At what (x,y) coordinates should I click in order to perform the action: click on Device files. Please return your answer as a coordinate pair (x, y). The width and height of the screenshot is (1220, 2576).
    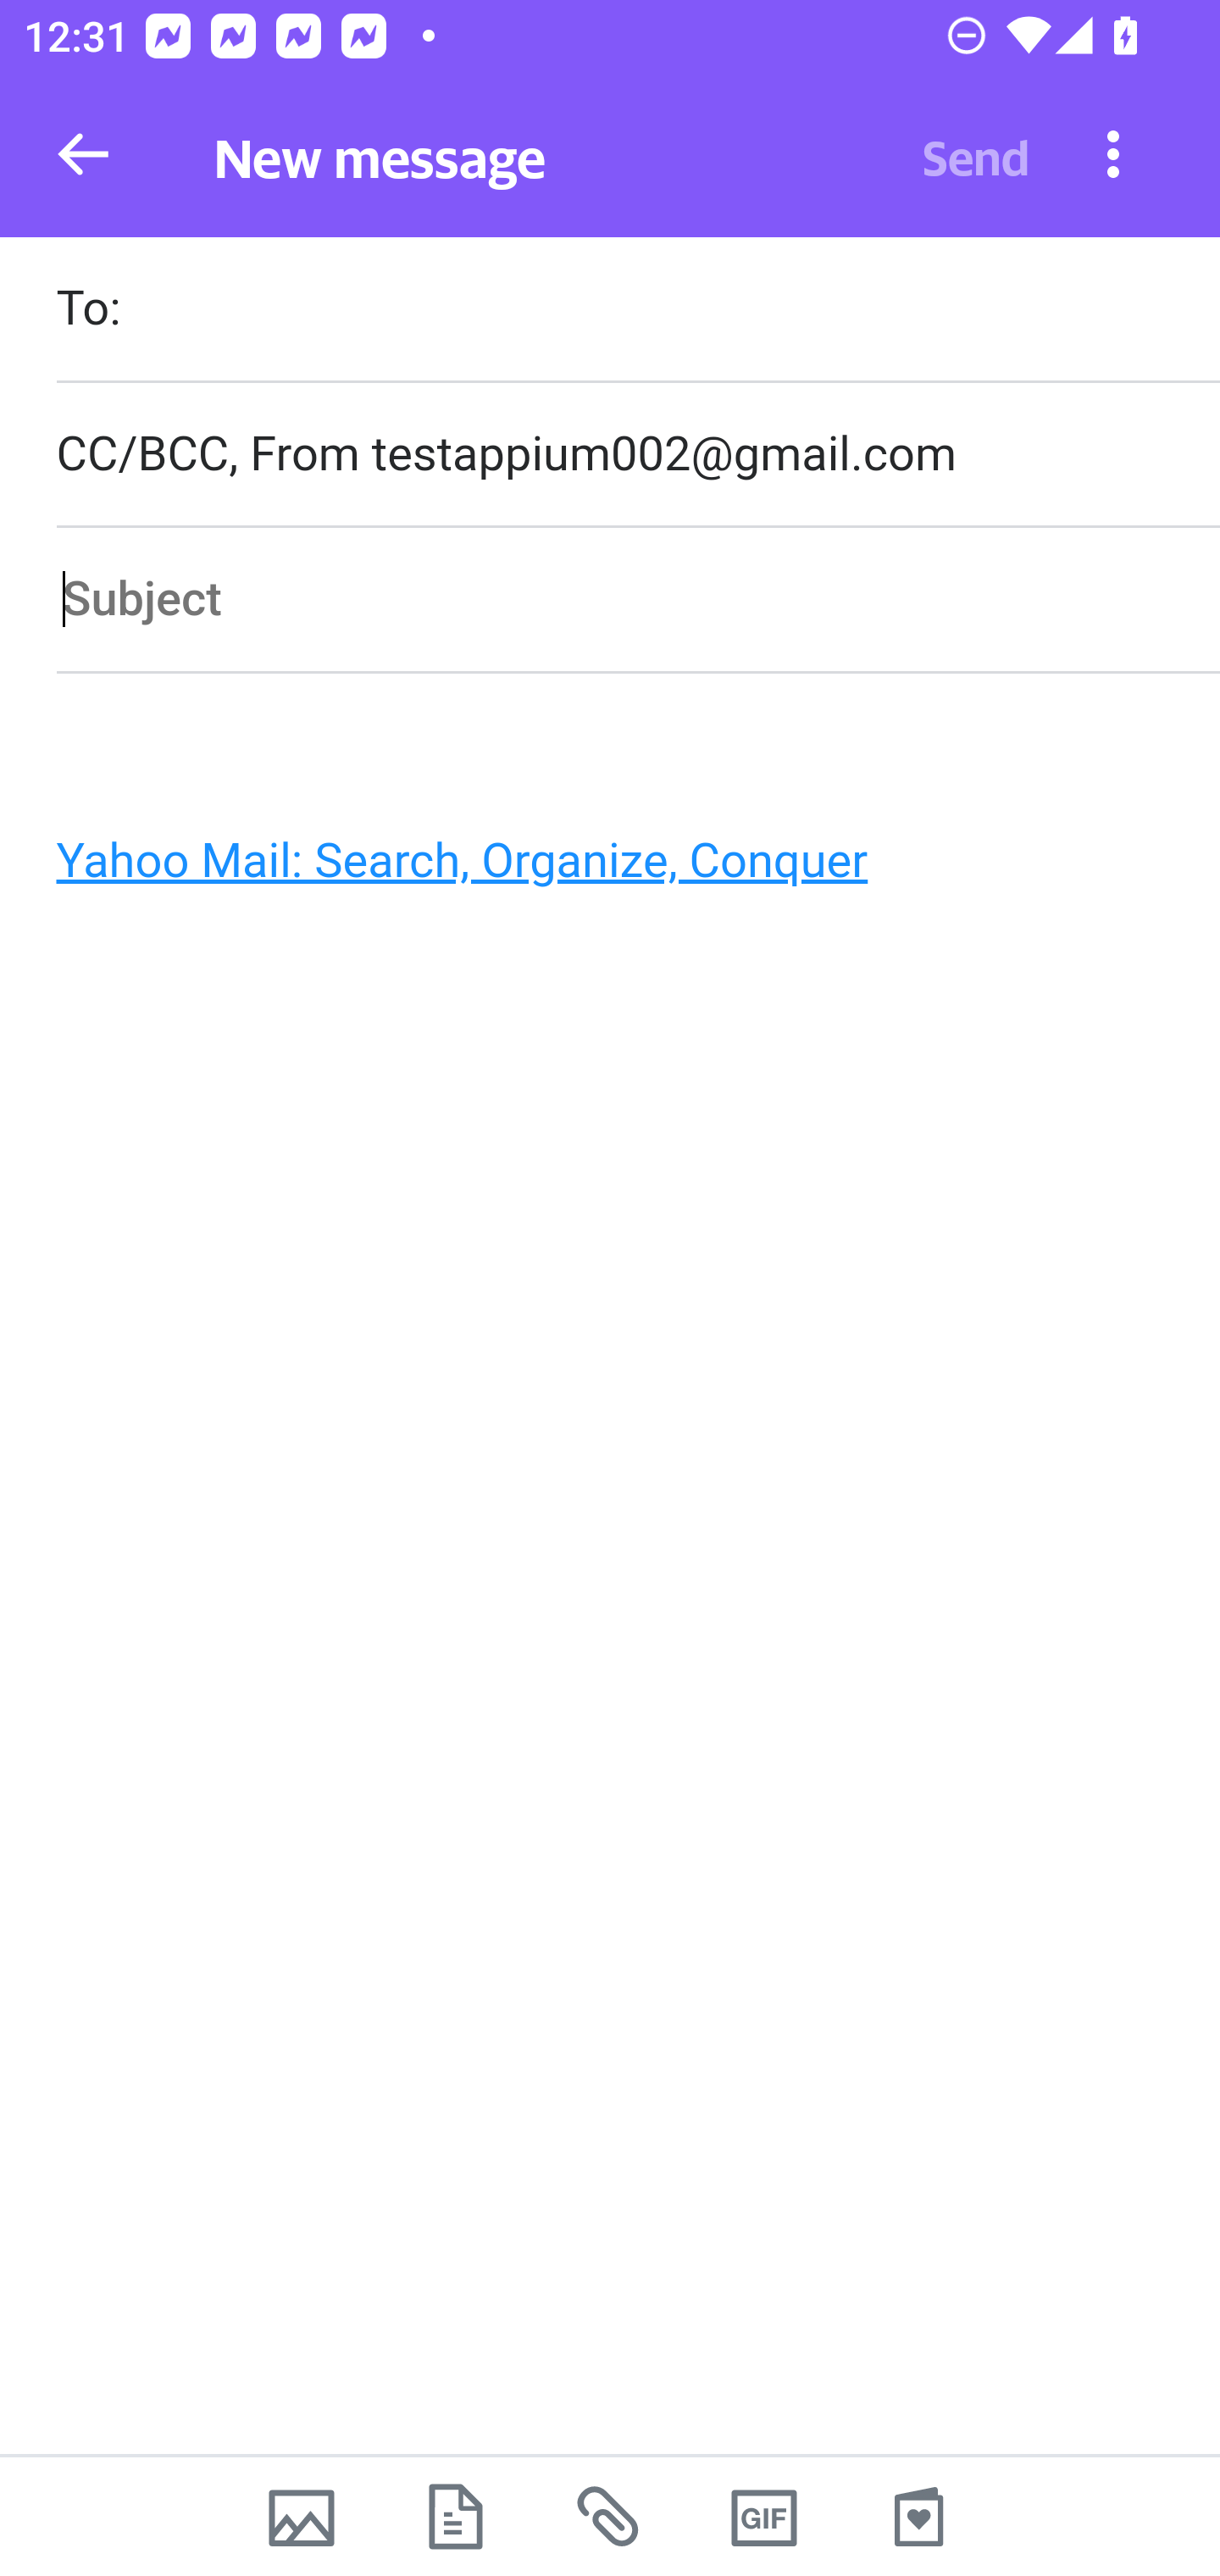
    Looking at the image, I should click on (456, 2517).